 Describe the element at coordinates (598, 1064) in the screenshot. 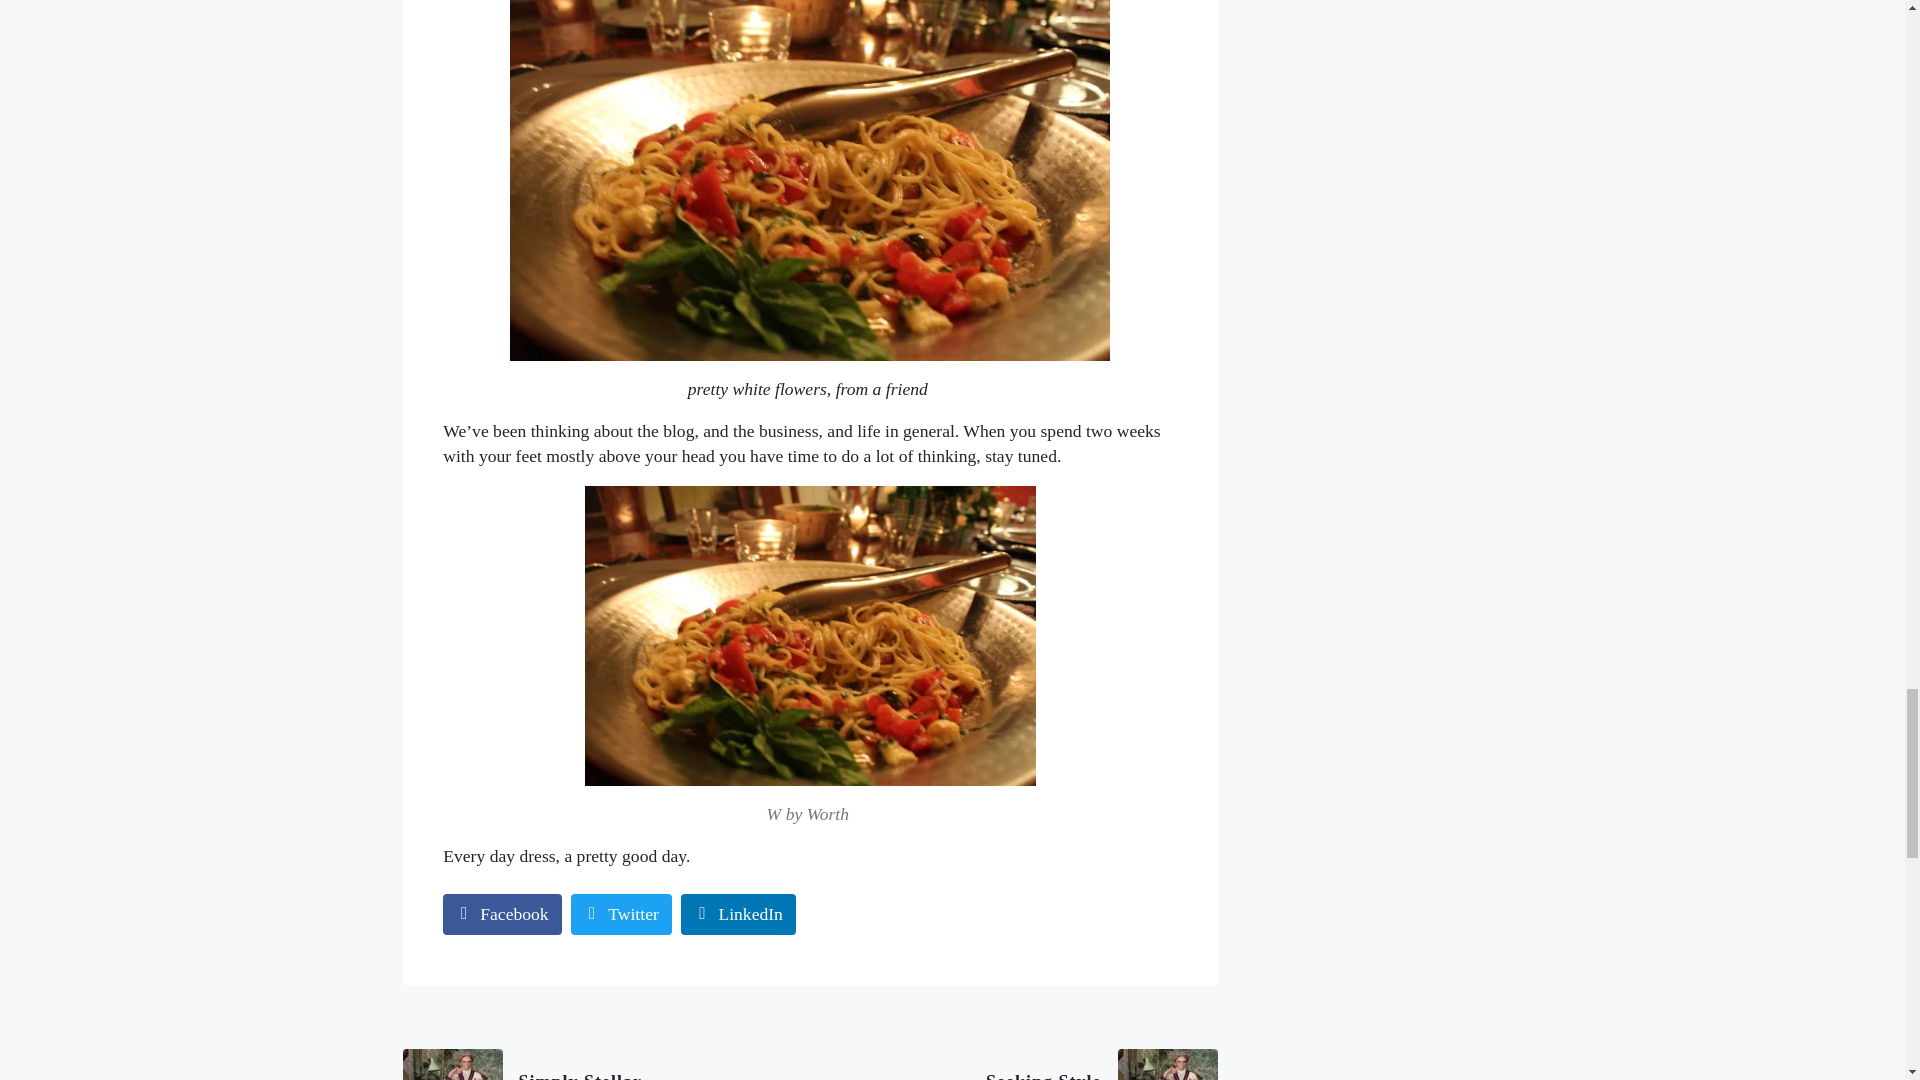

I see `simply stellar` at that location.